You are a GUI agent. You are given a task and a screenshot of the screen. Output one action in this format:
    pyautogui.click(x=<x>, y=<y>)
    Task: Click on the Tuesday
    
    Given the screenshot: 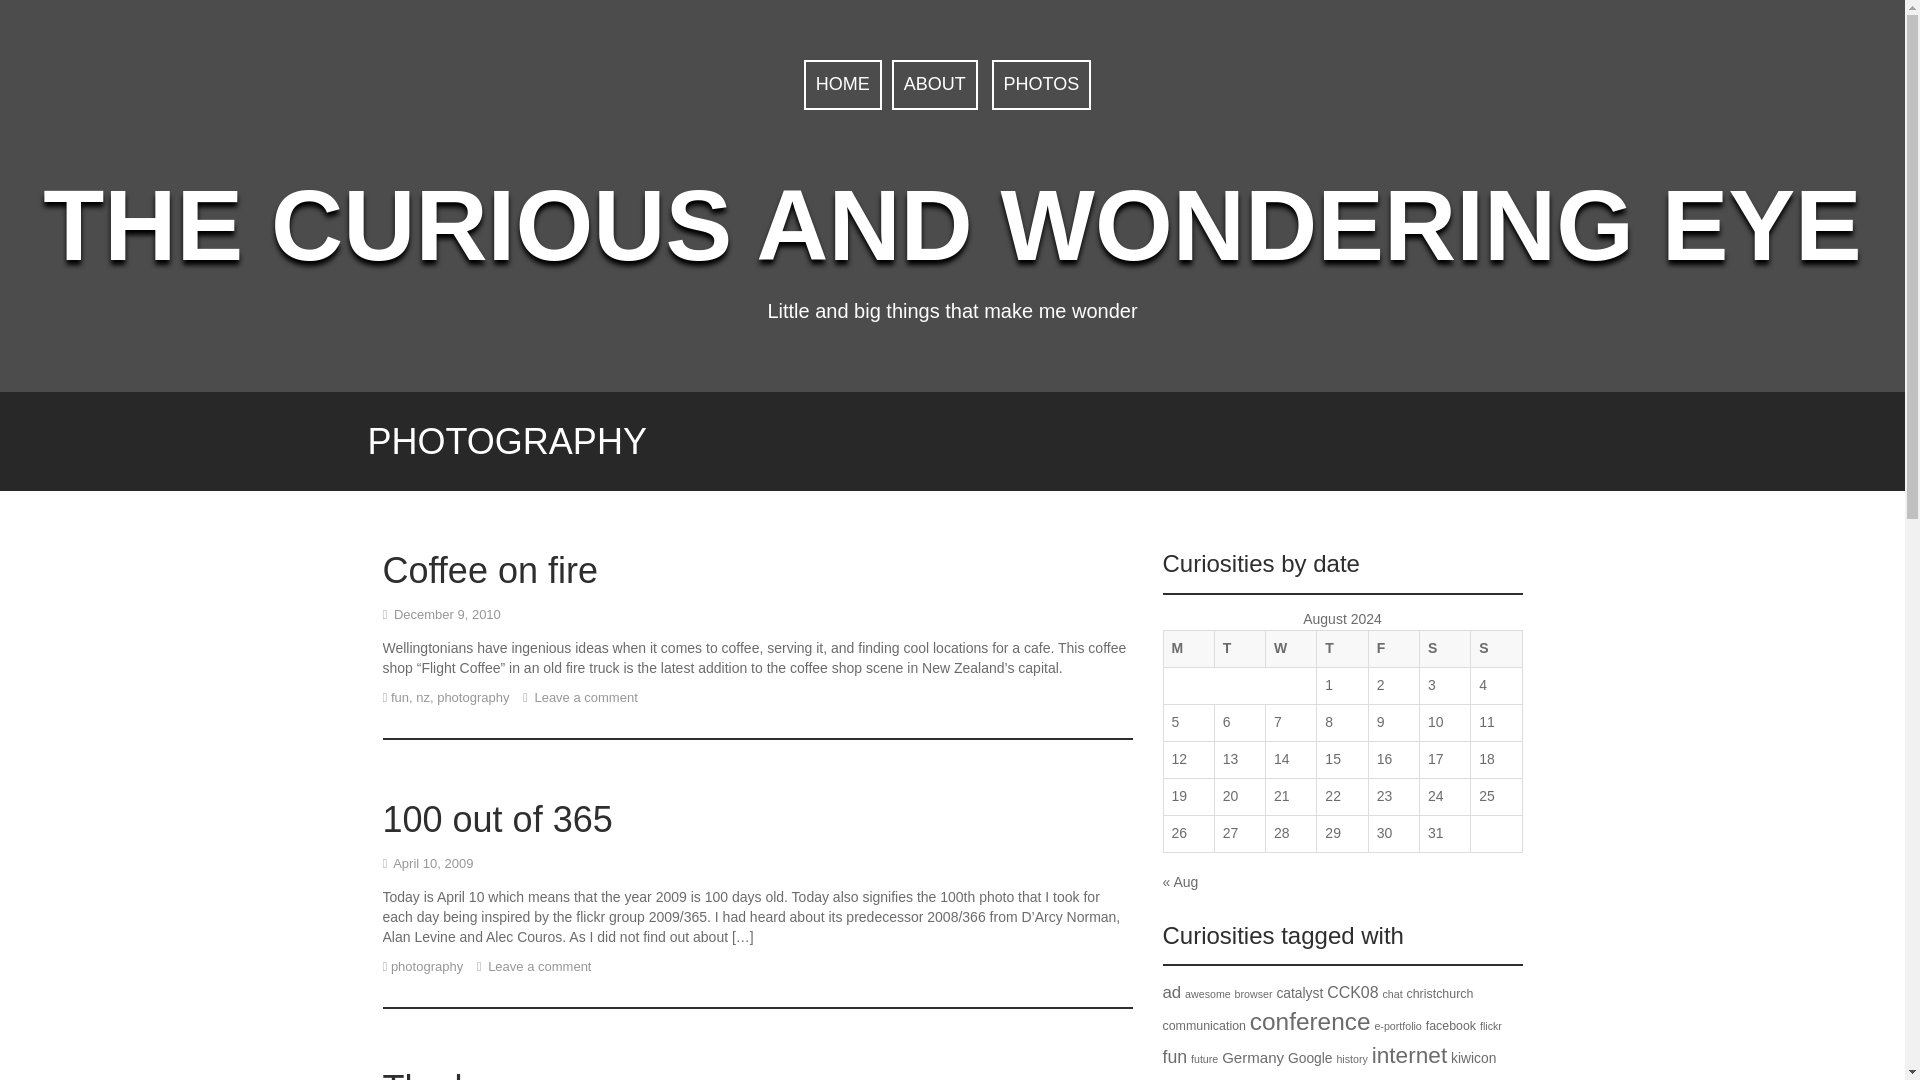 What is the action you would take?
    pyautogui.click(x=1239, y=648)
    